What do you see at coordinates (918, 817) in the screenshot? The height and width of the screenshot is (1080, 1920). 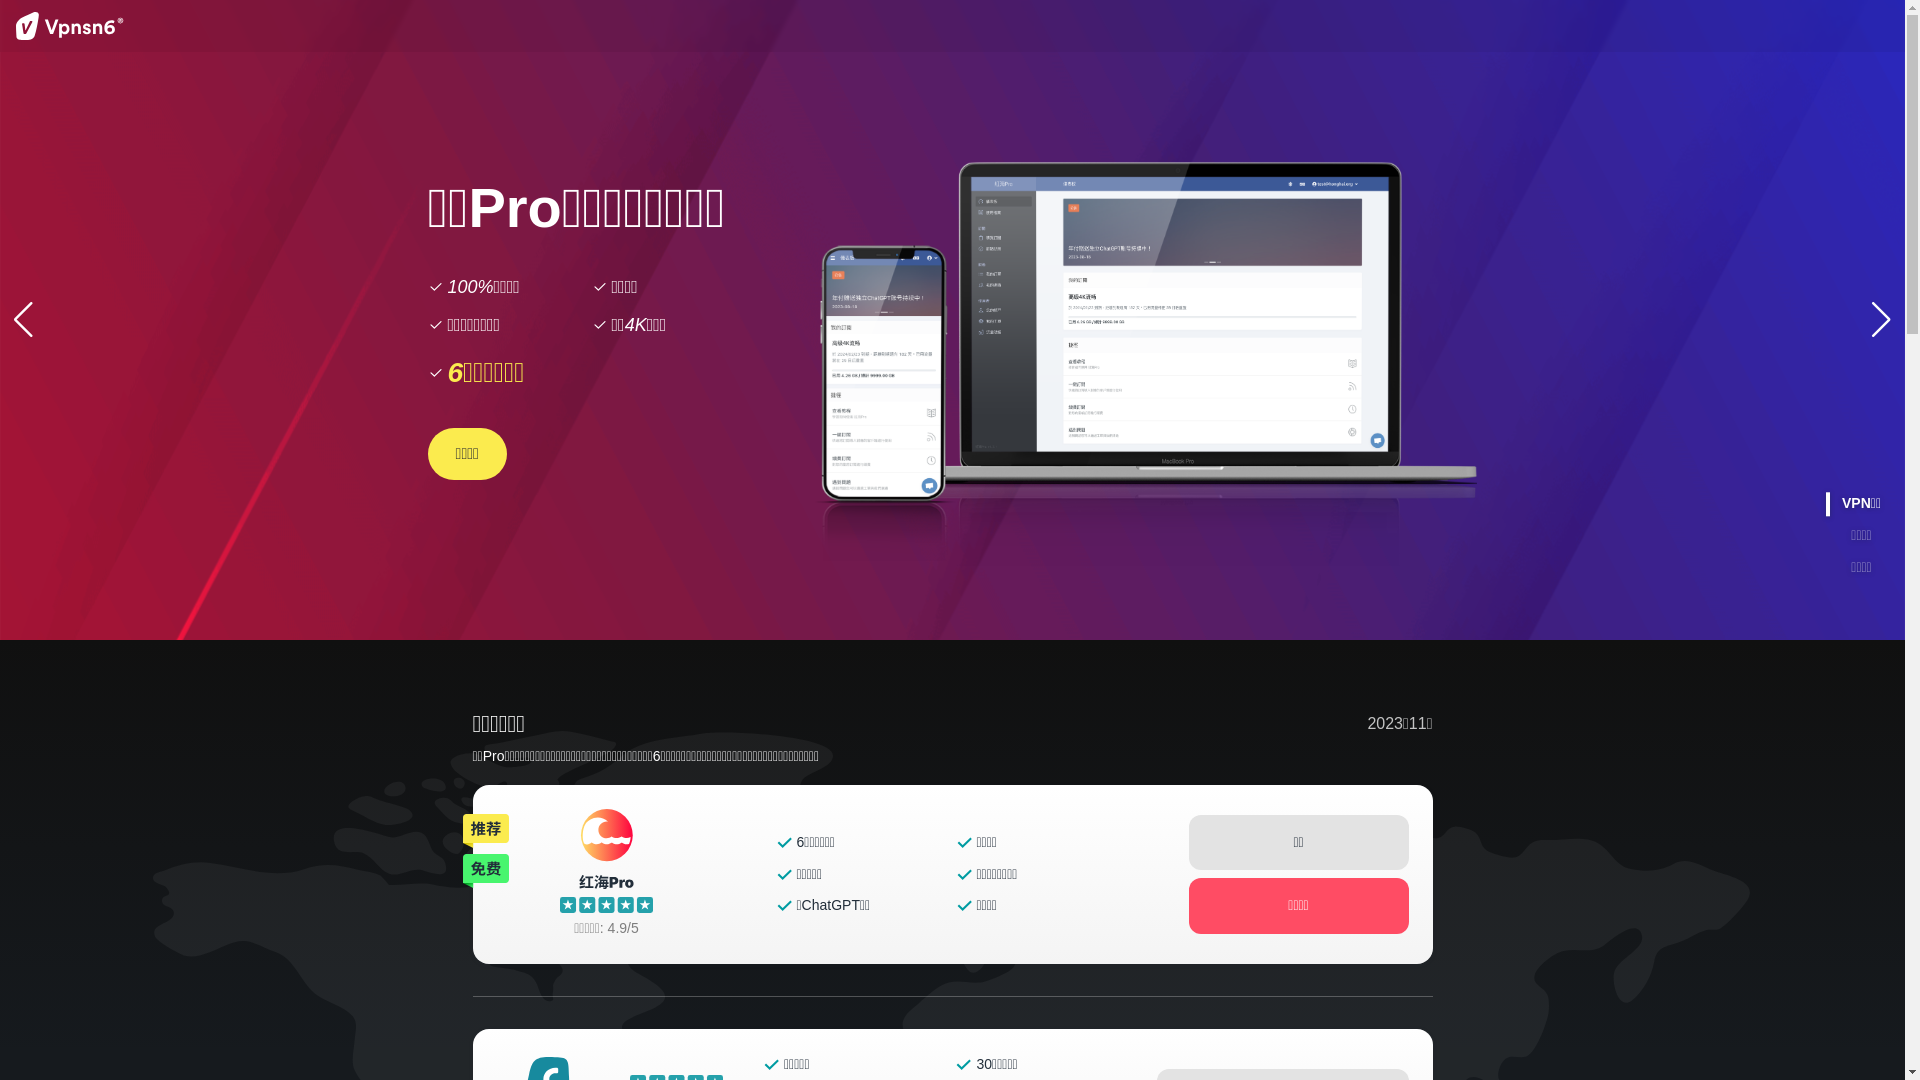 I see `TOP` at bounding box center [918, 817].